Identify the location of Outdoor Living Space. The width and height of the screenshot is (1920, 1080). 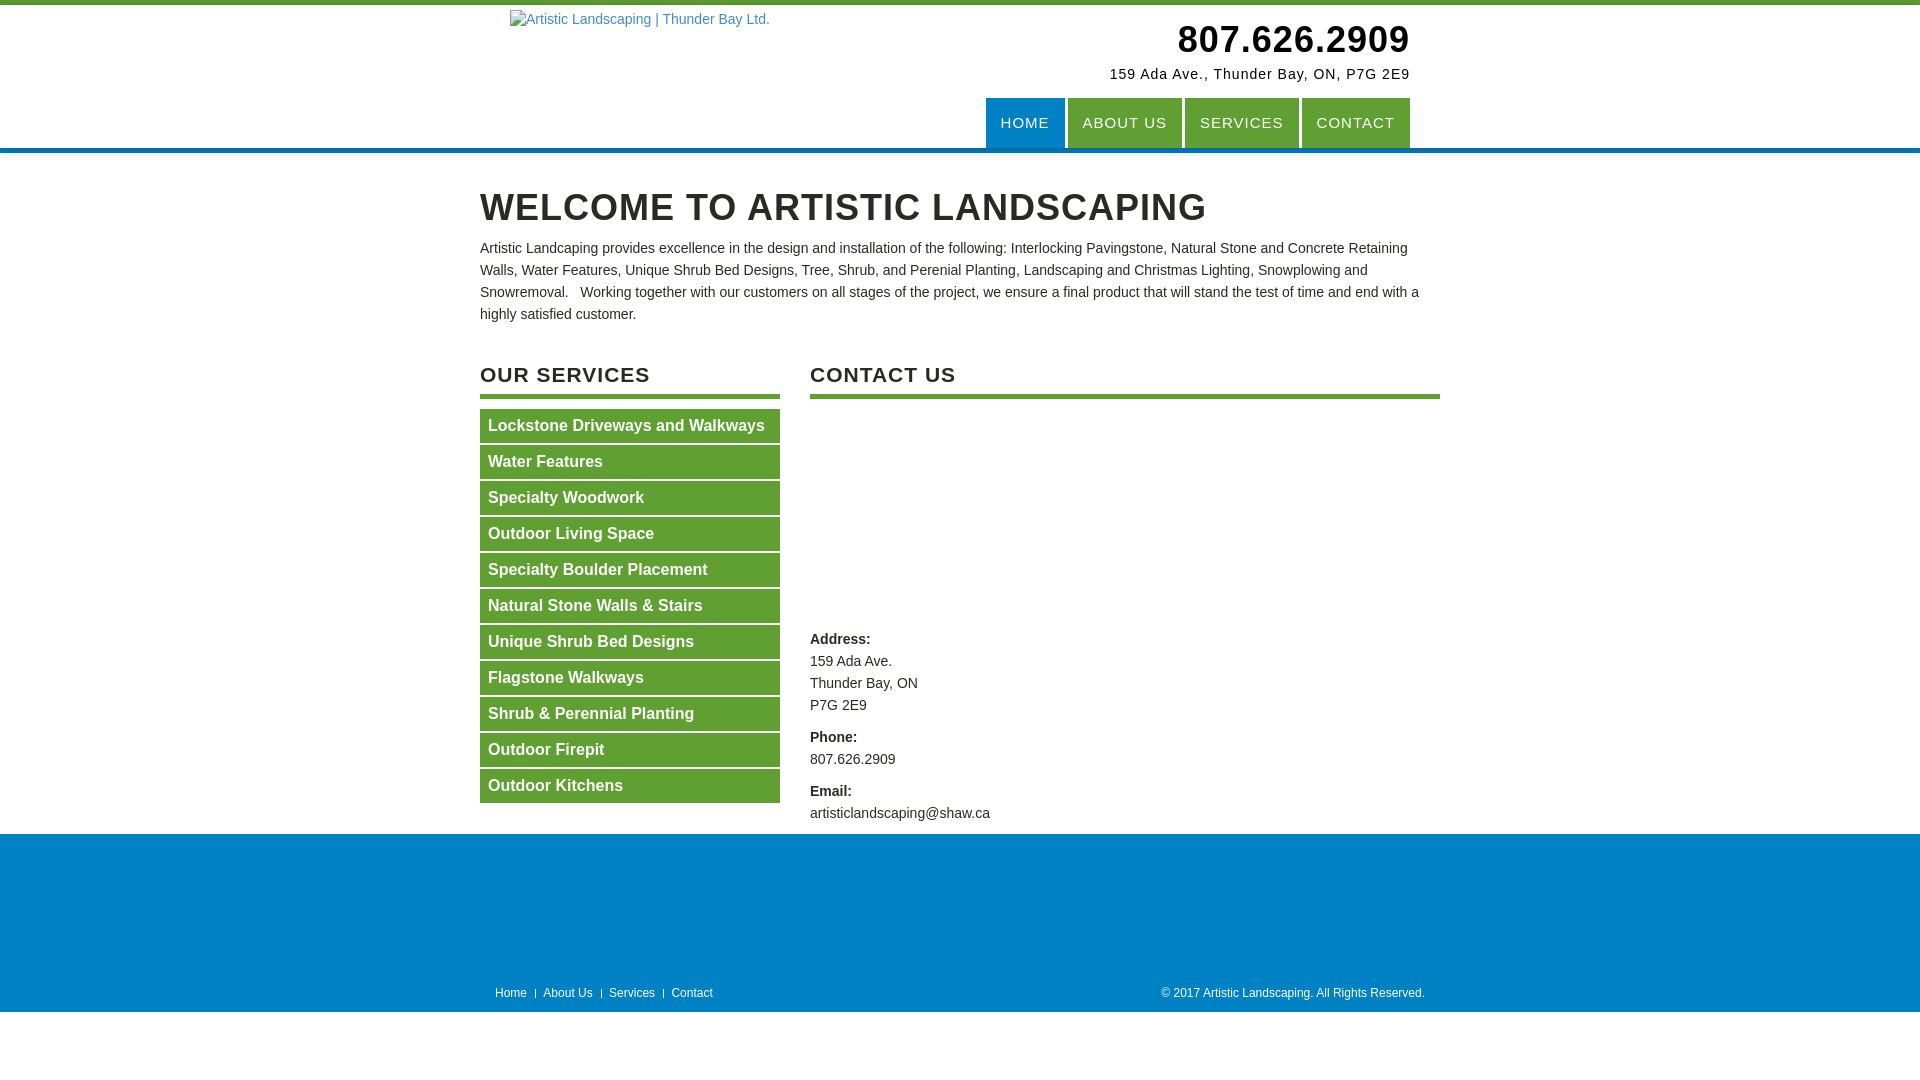
(630, 534).